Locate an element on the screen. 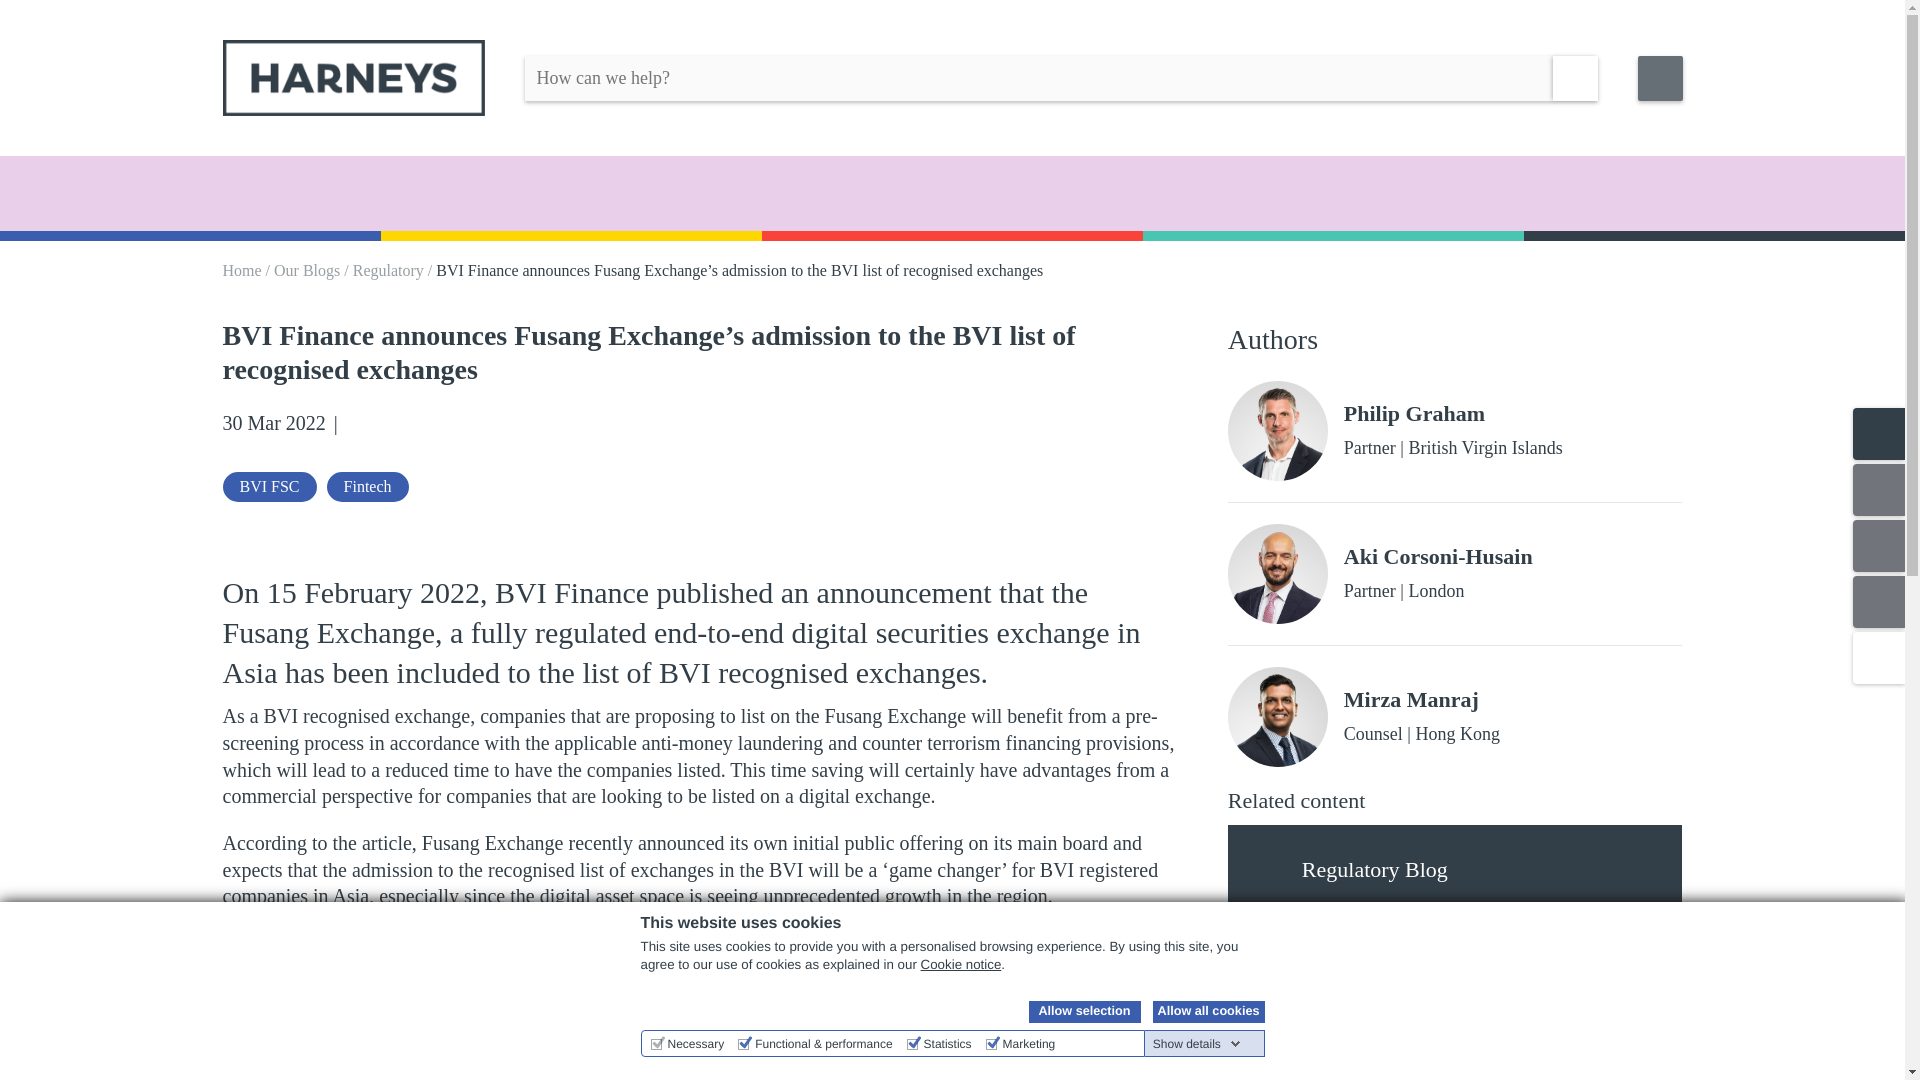 The image size is (1920, 1080). Allow all cookies is located at coordinates (1208, 1012).